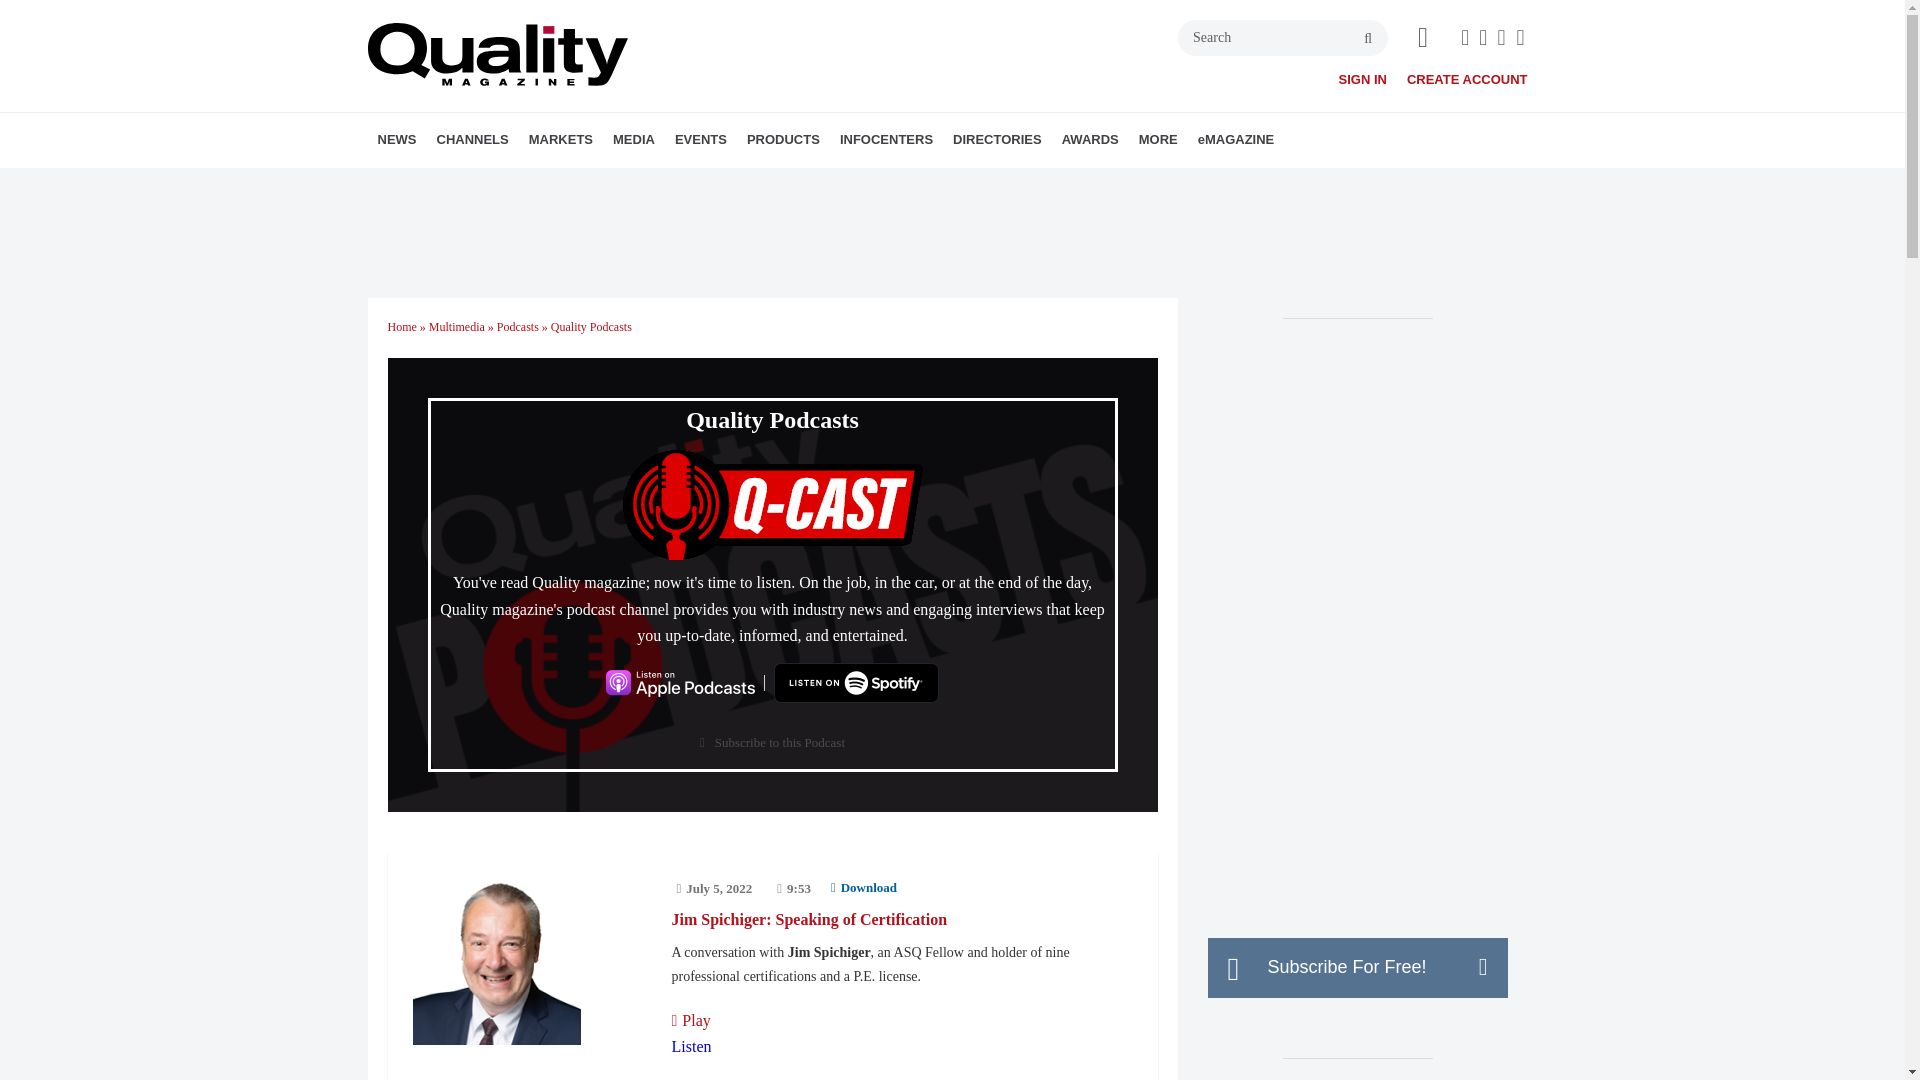  What do you see at coordinates (660, 184) in the screenshot?
I see `ELECTRONICS` at bounding box center [660, 184].